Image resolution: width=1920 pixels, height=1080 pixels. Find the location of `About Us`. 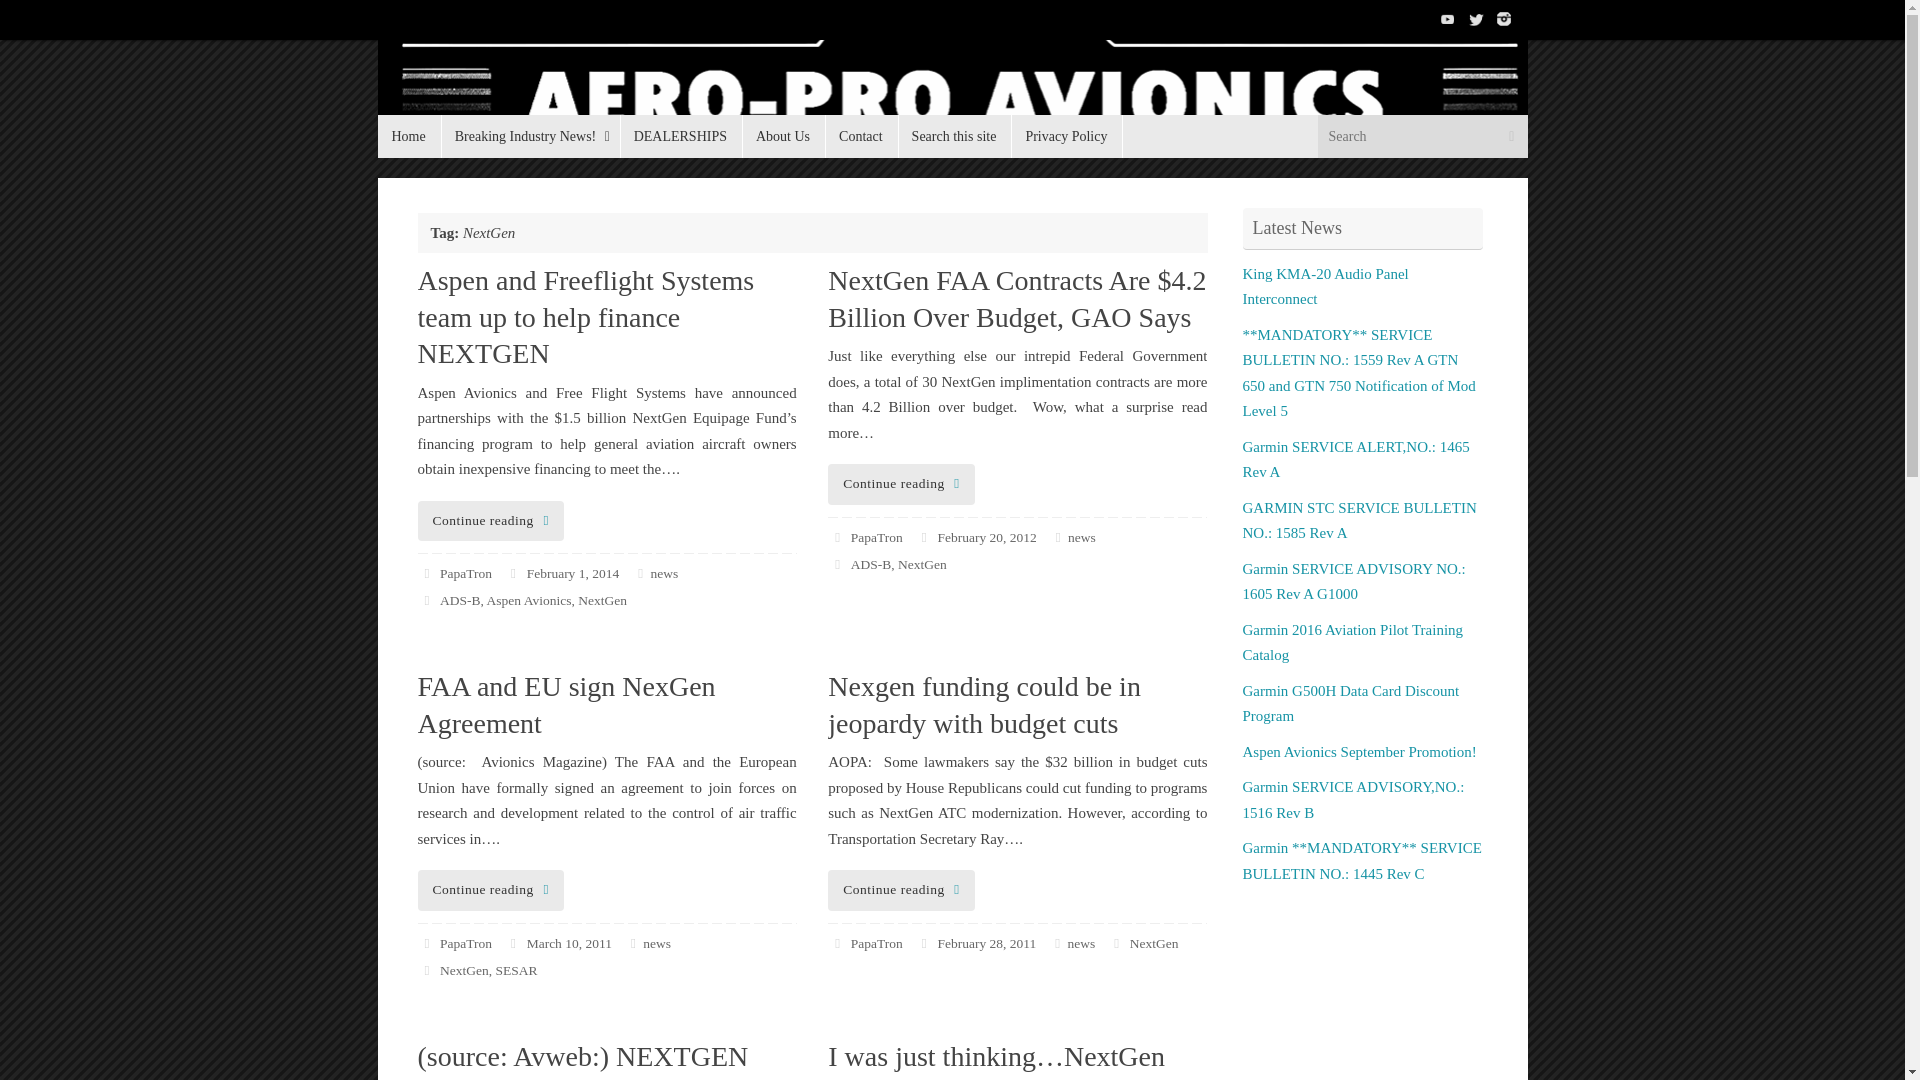

About Us is located at coordinates (783, 136).